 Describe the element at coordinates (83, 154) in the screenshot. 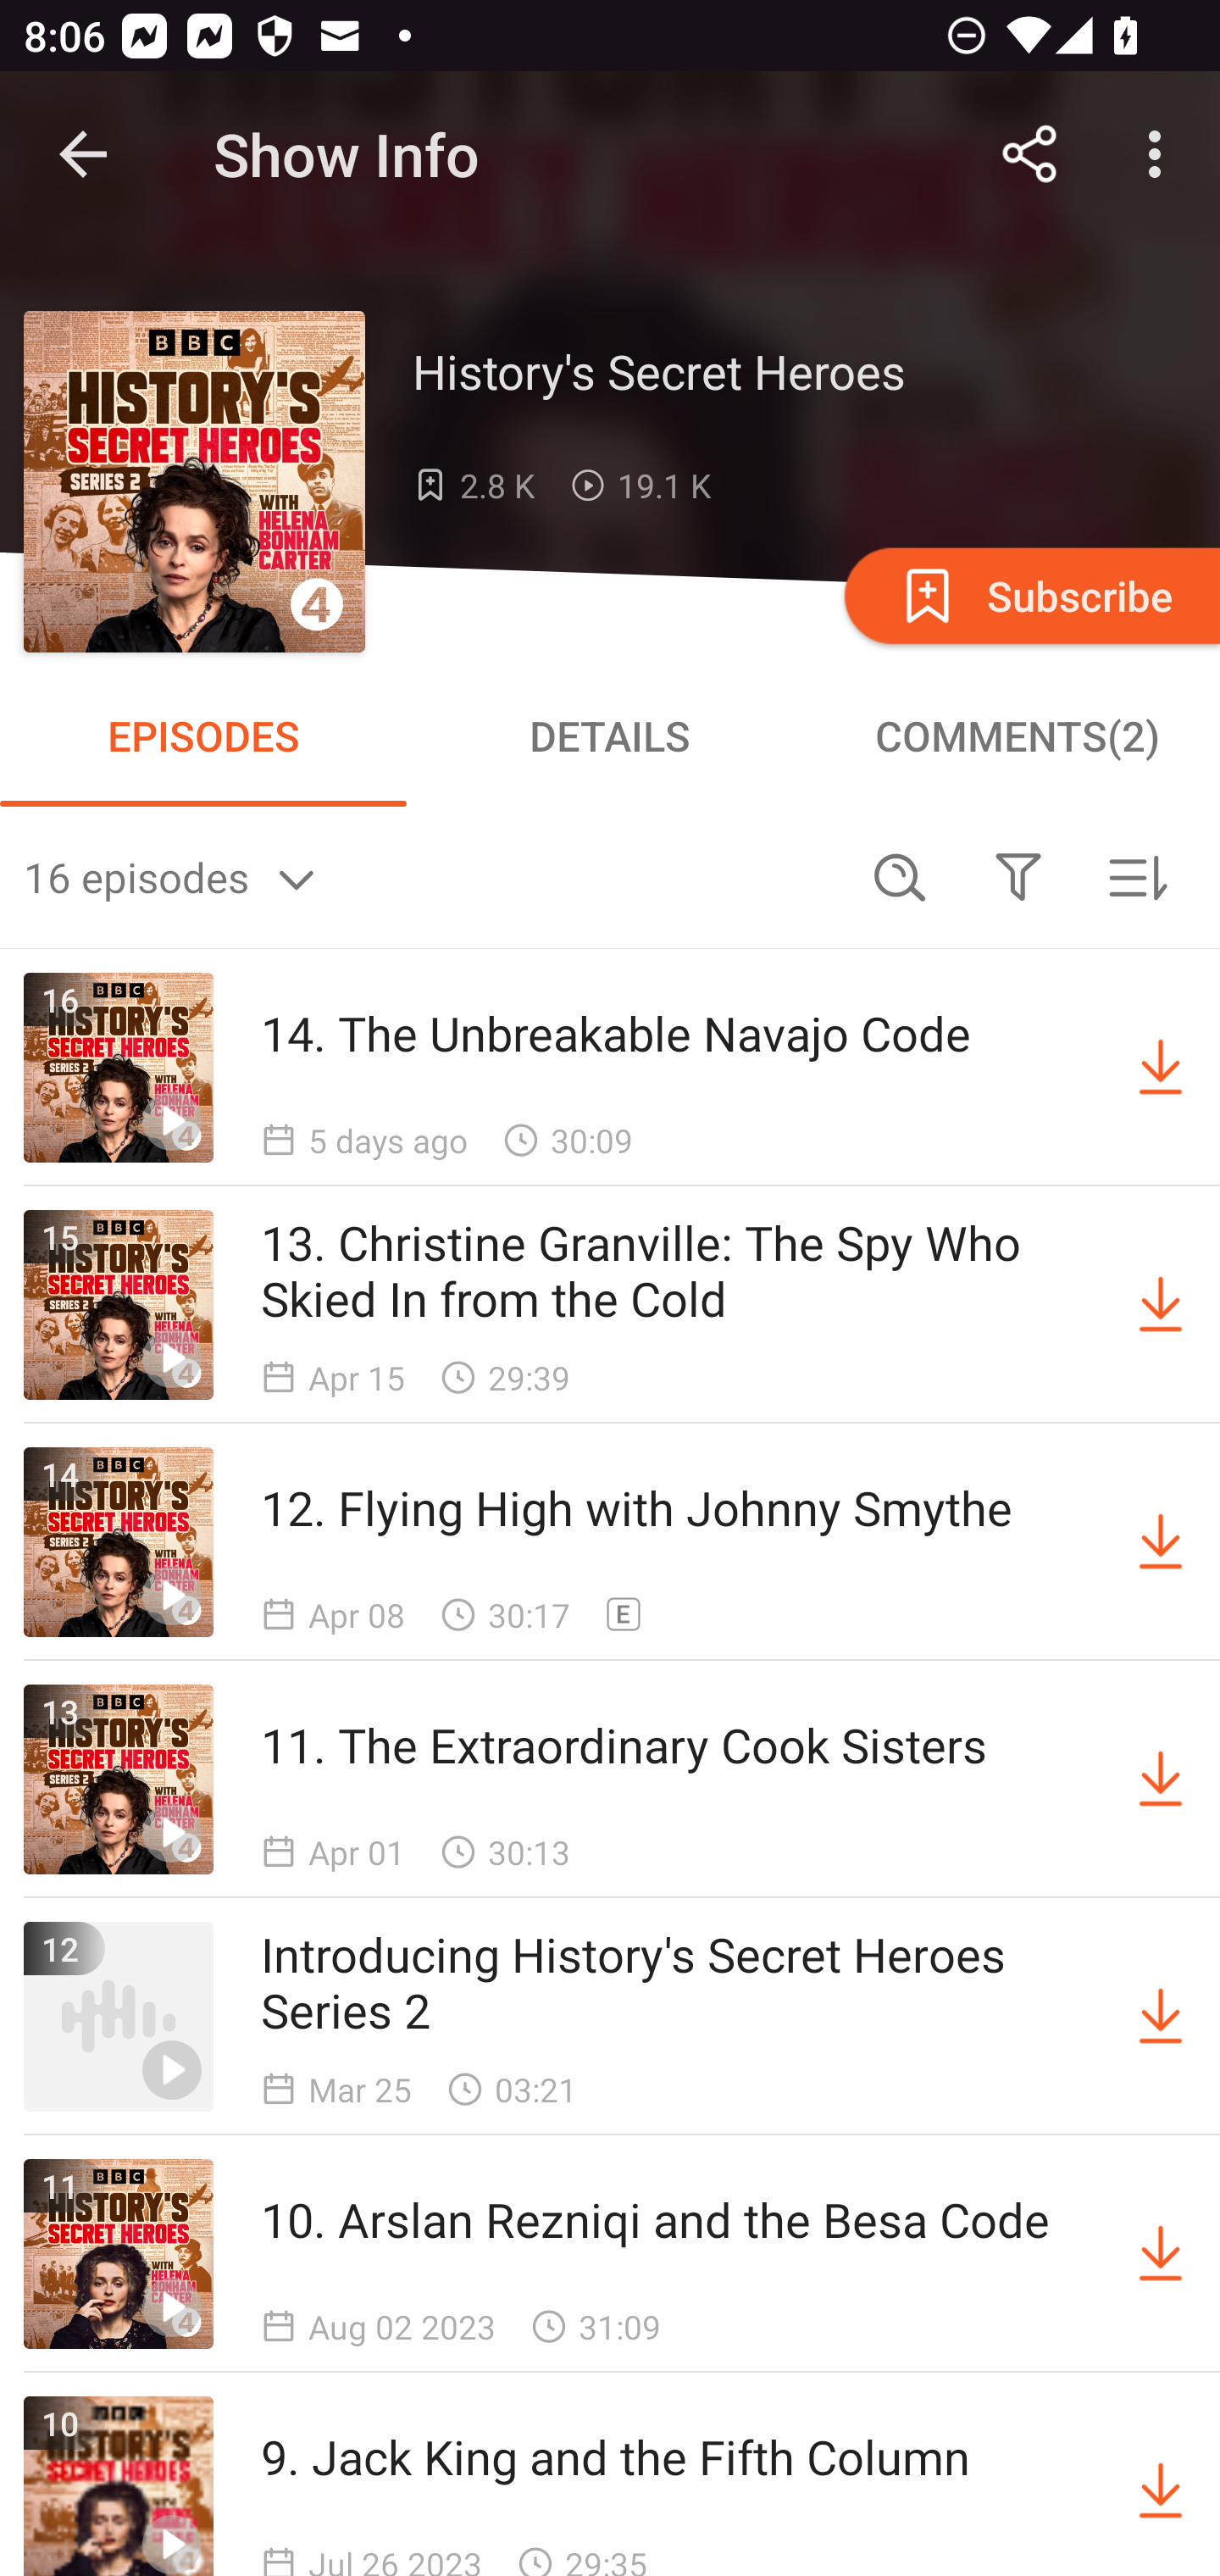

I see `Navigate up` at that location.